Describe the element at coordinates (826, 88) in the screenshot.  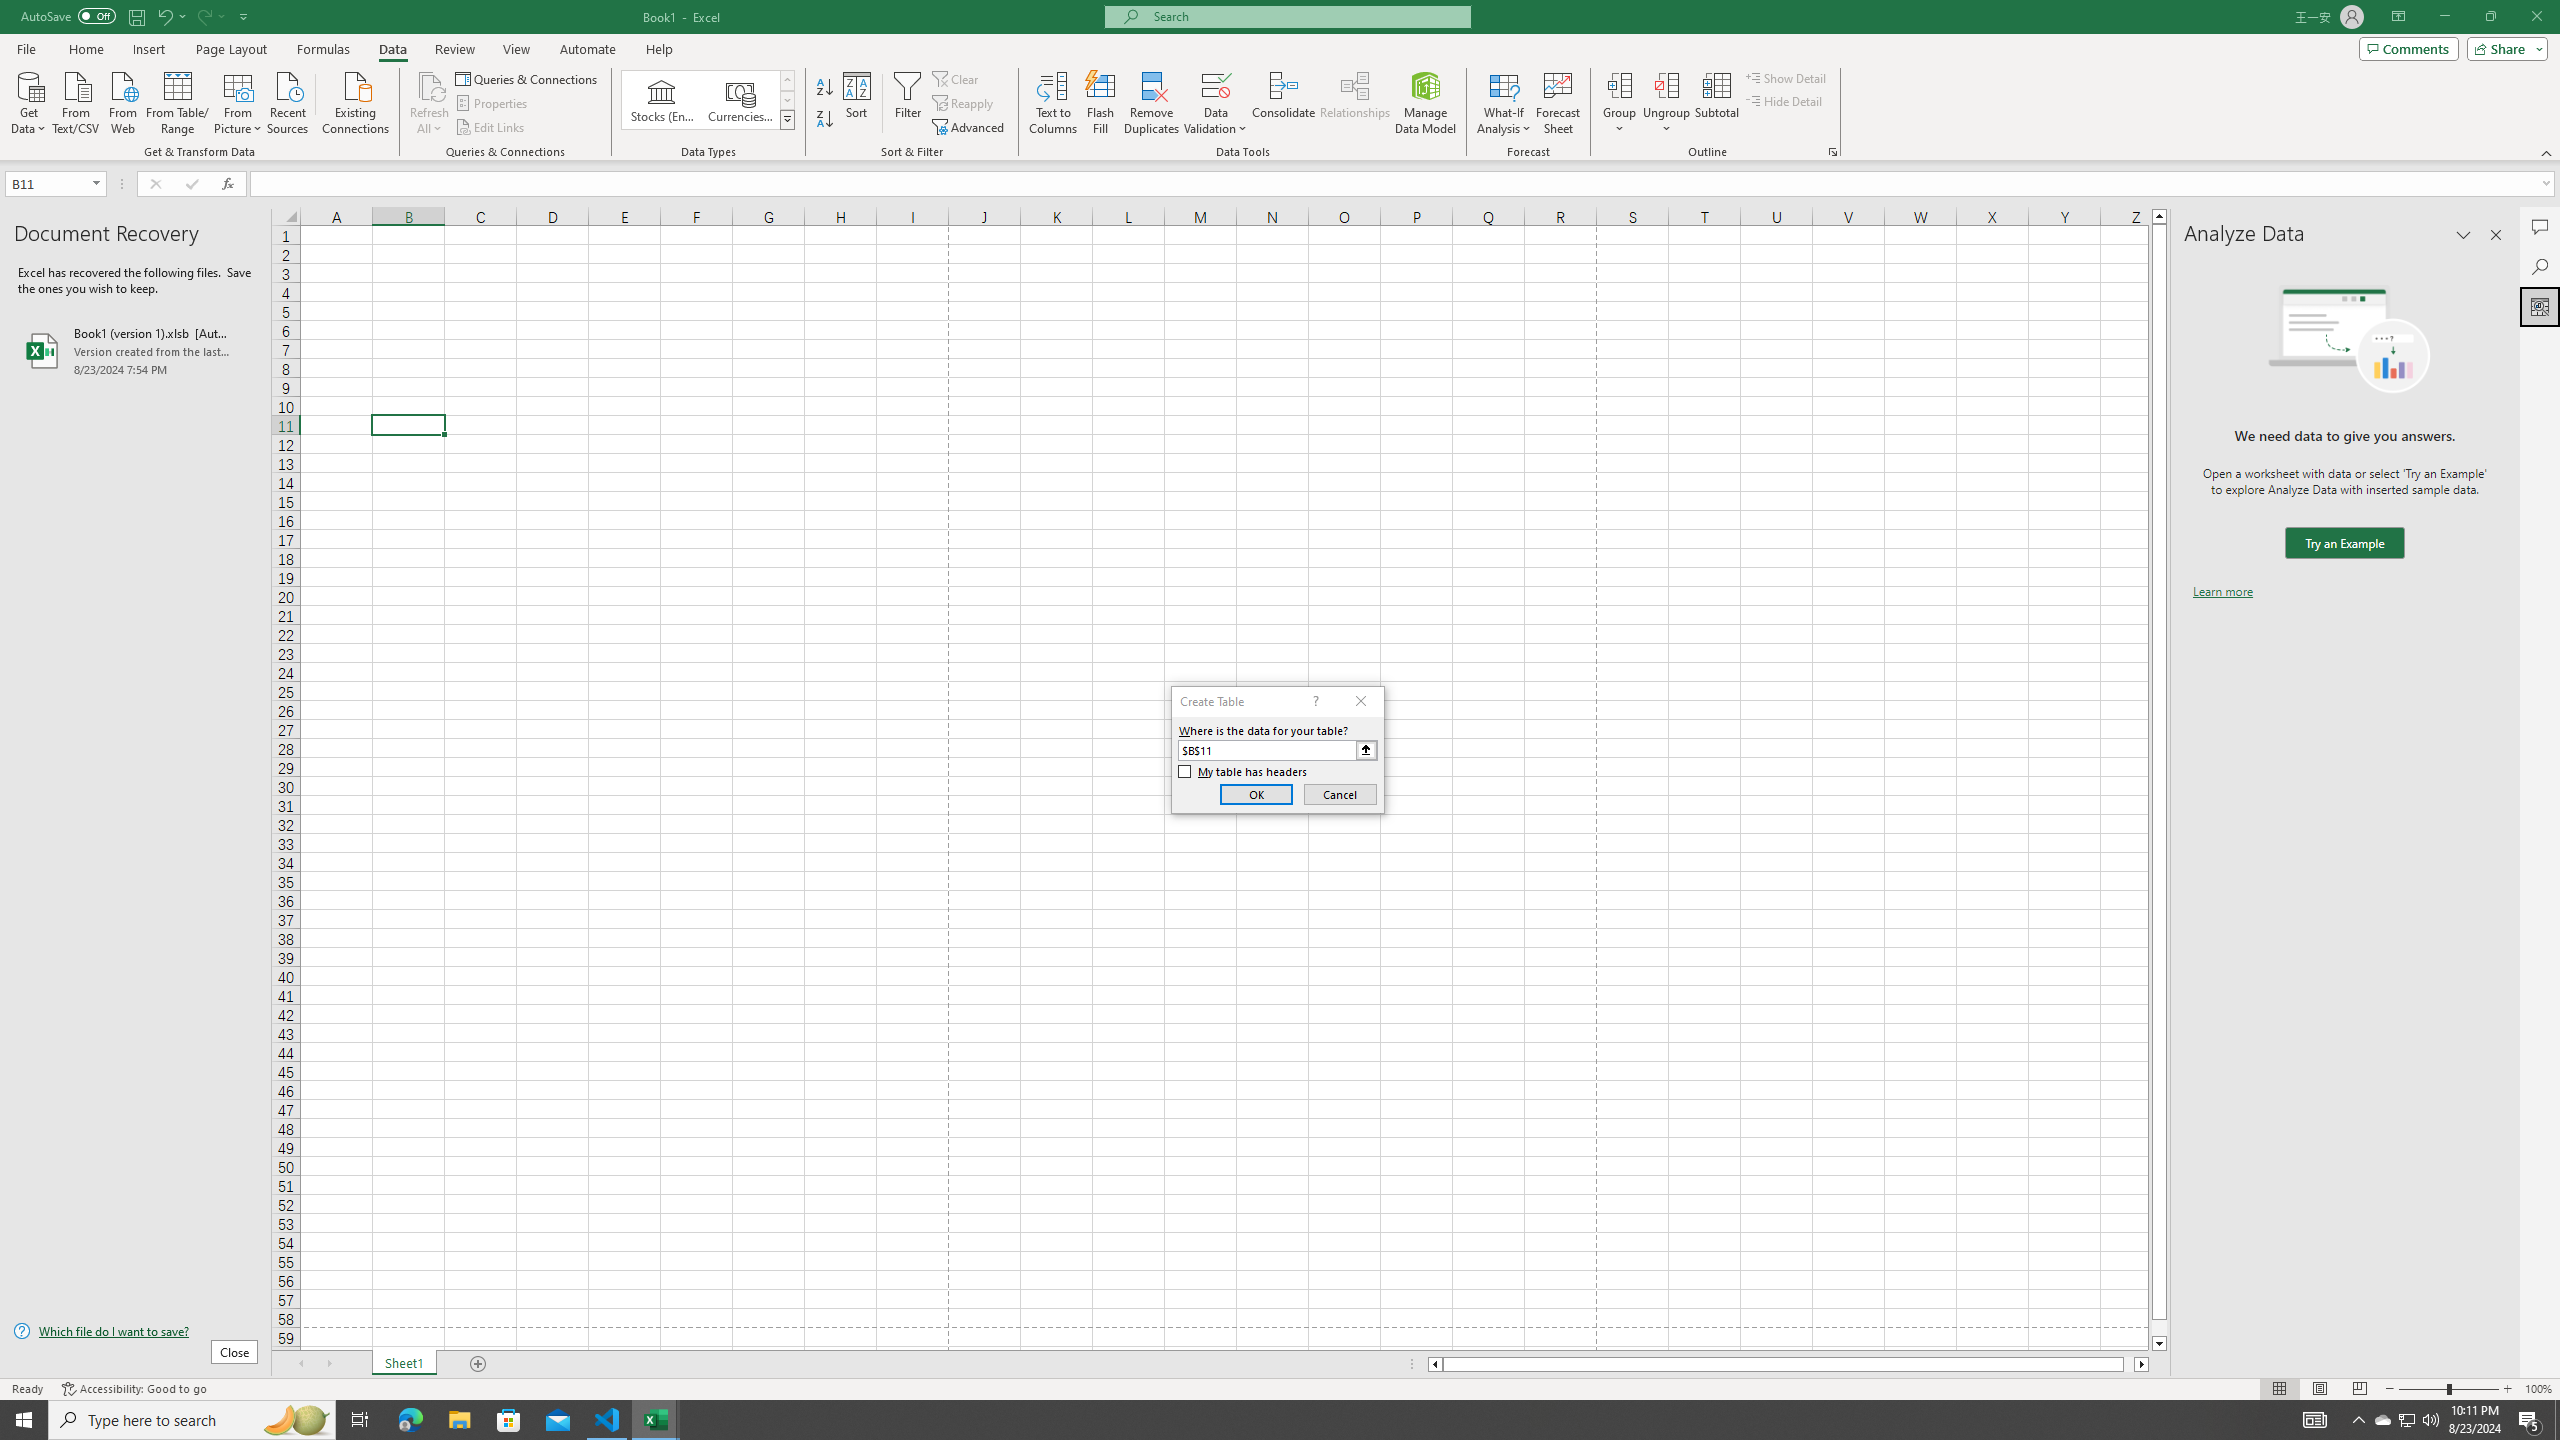
I see `Sort A to Z` at that location.